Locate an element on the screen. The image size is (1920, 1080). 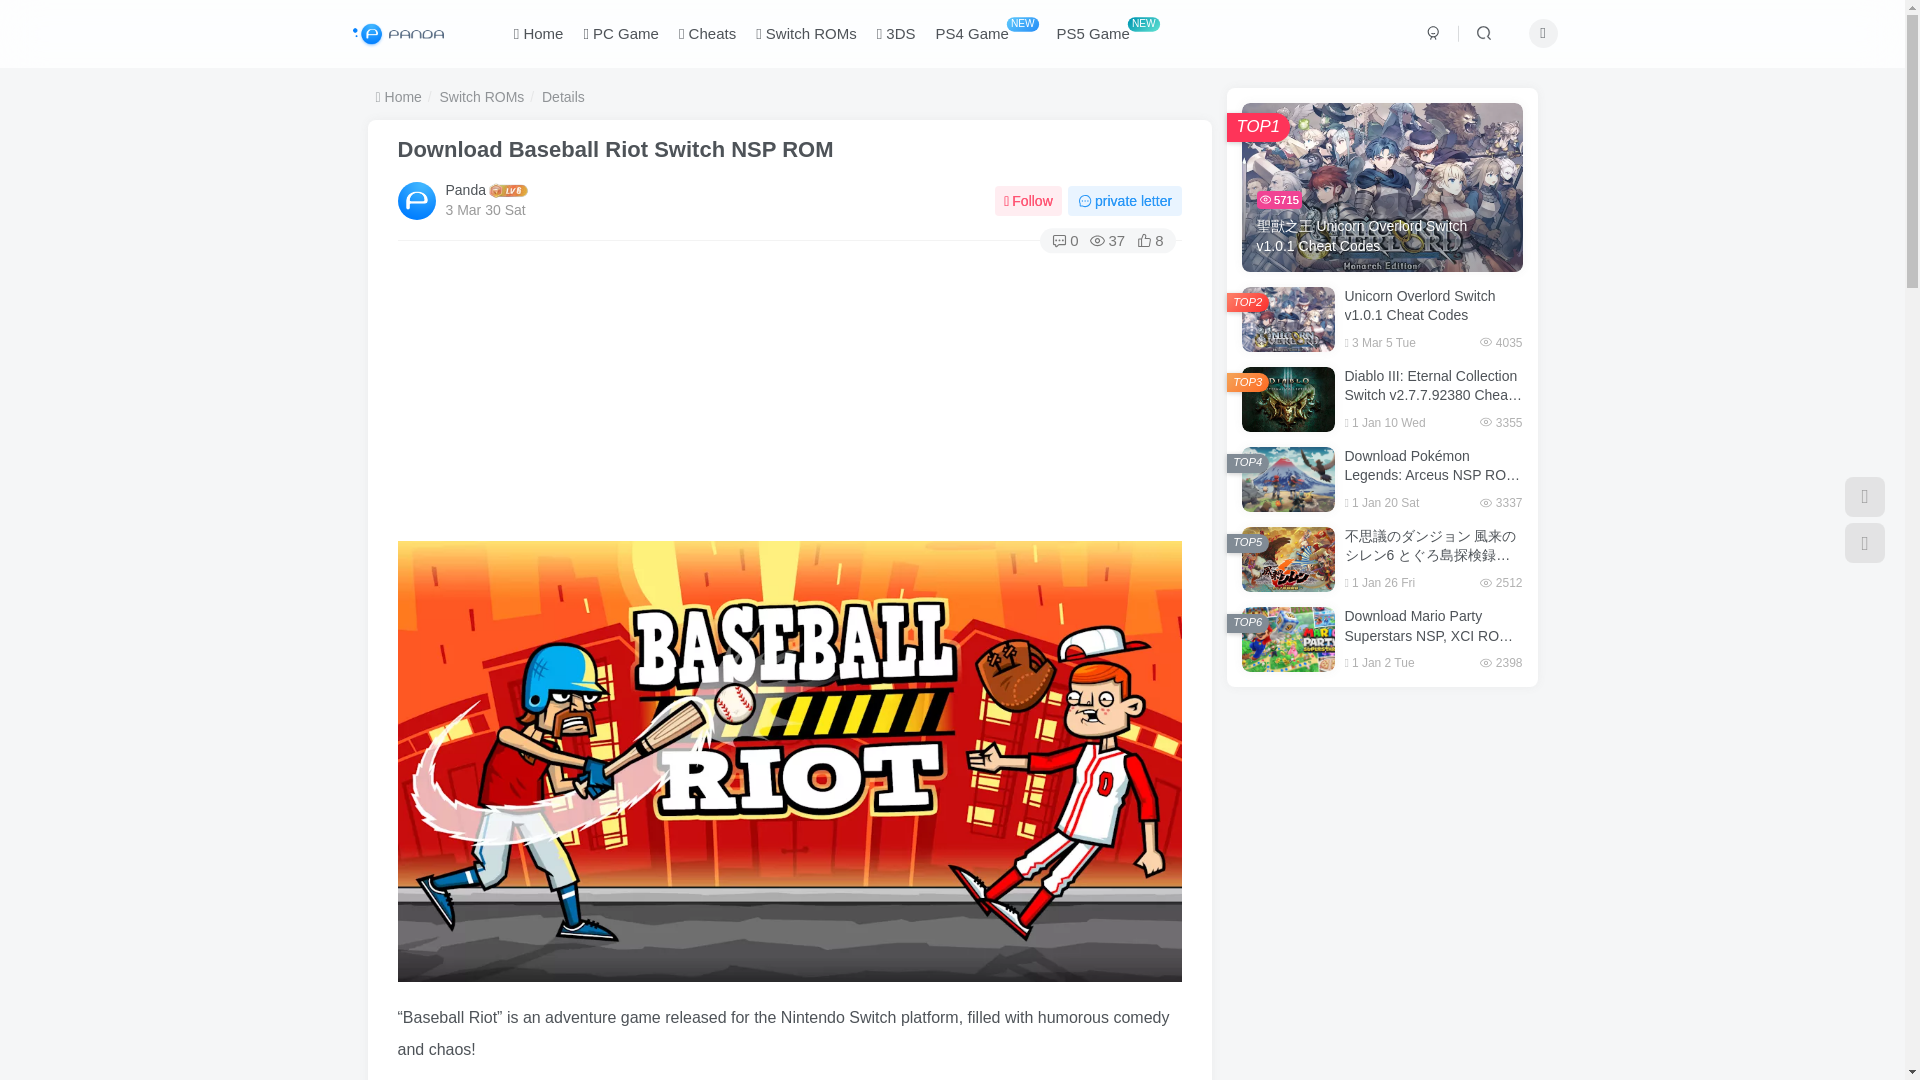
Follow is located at coordinates (1028, 201).